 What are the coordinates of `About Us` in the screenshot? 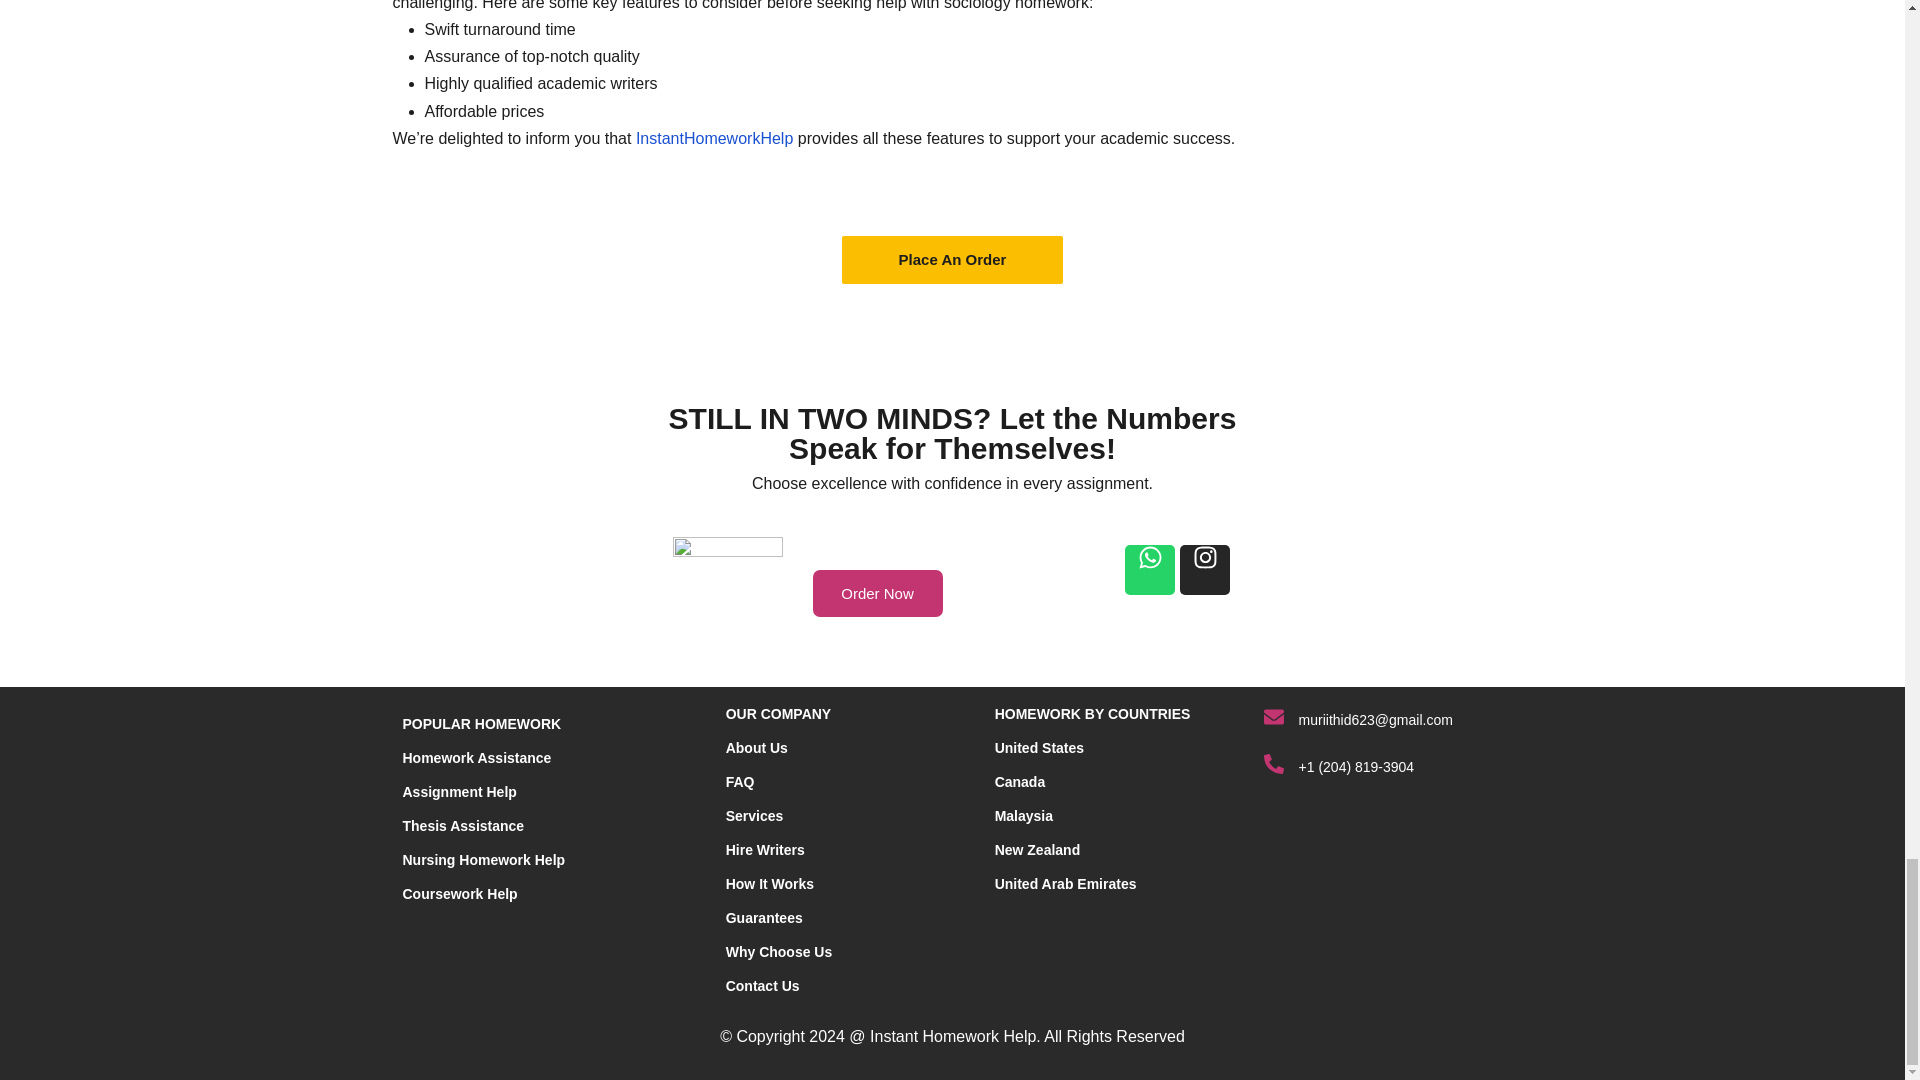 It's located at (756, 748).